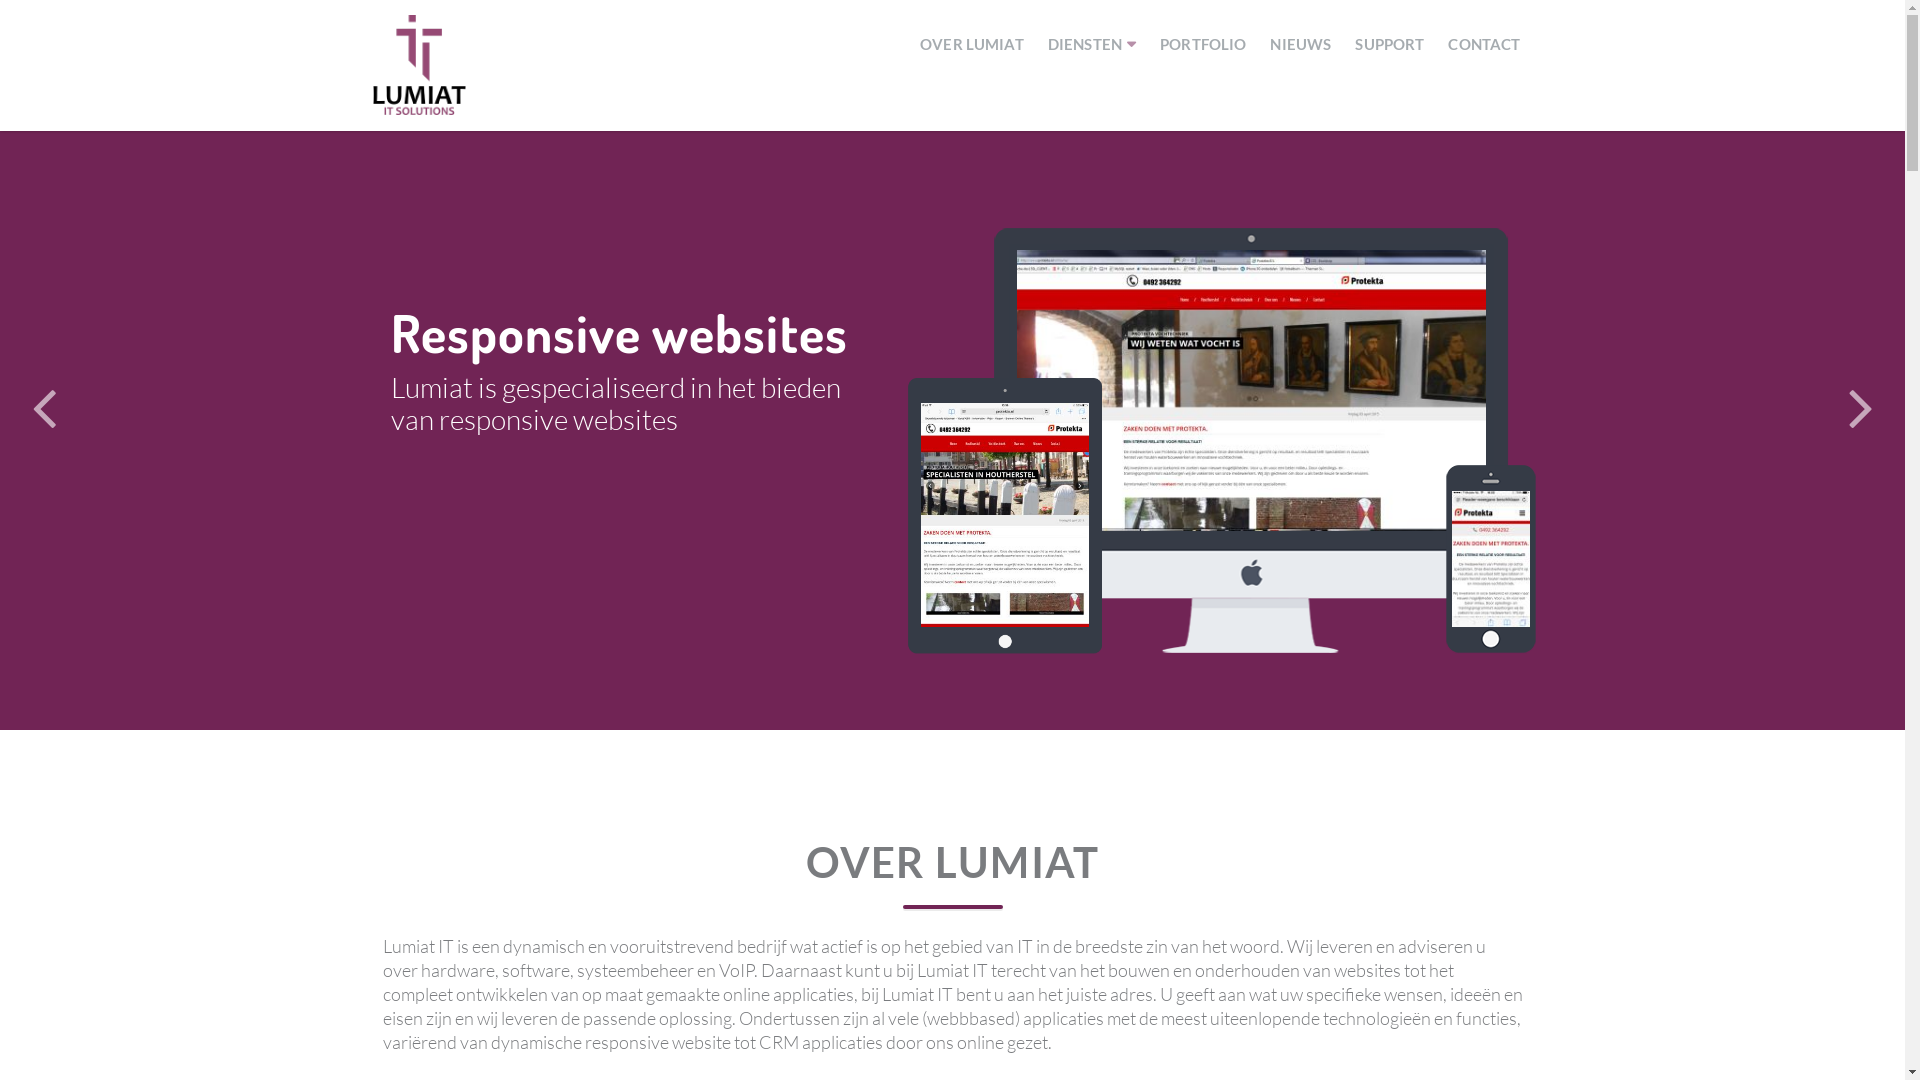 This screenshot has height=1080, width=1920. I want to click on PORTFOLIO, so click(1203, 44).